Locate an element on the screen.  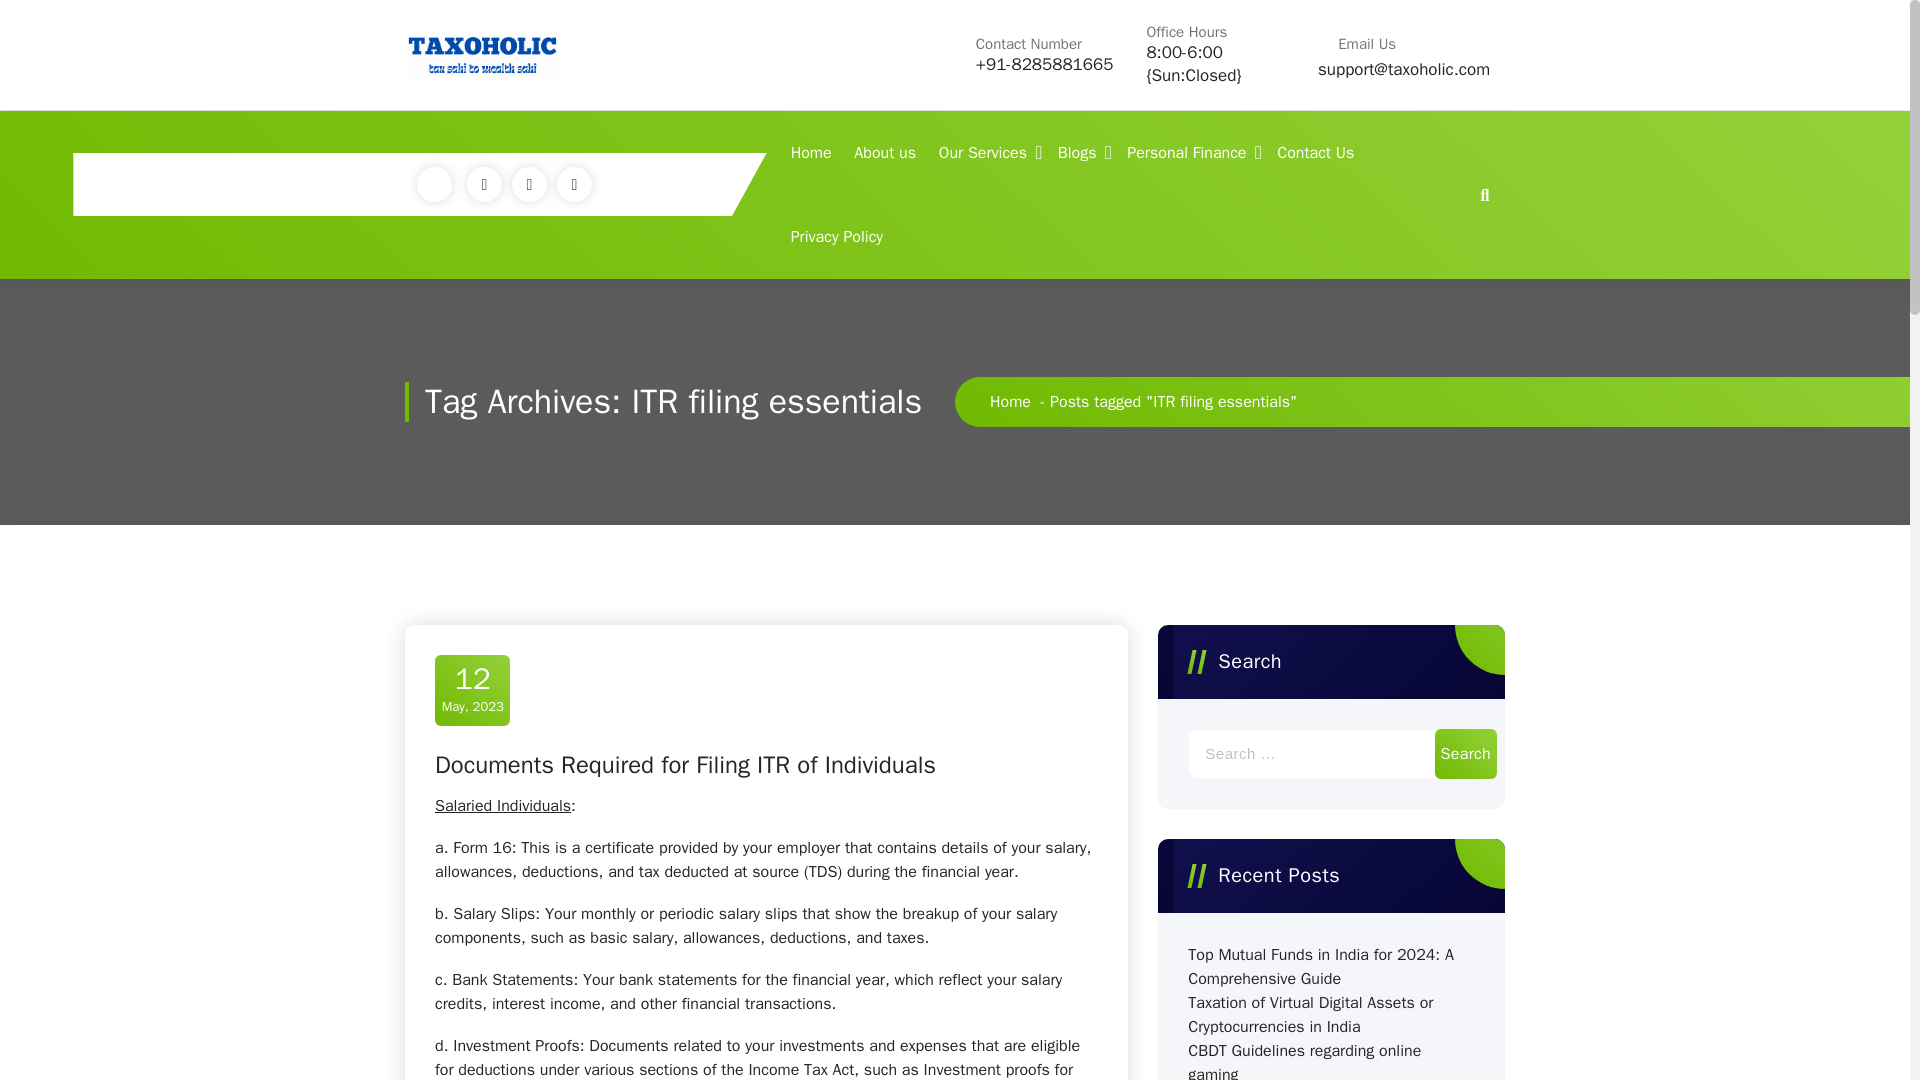
Search is located at coordinates (1466, 754).